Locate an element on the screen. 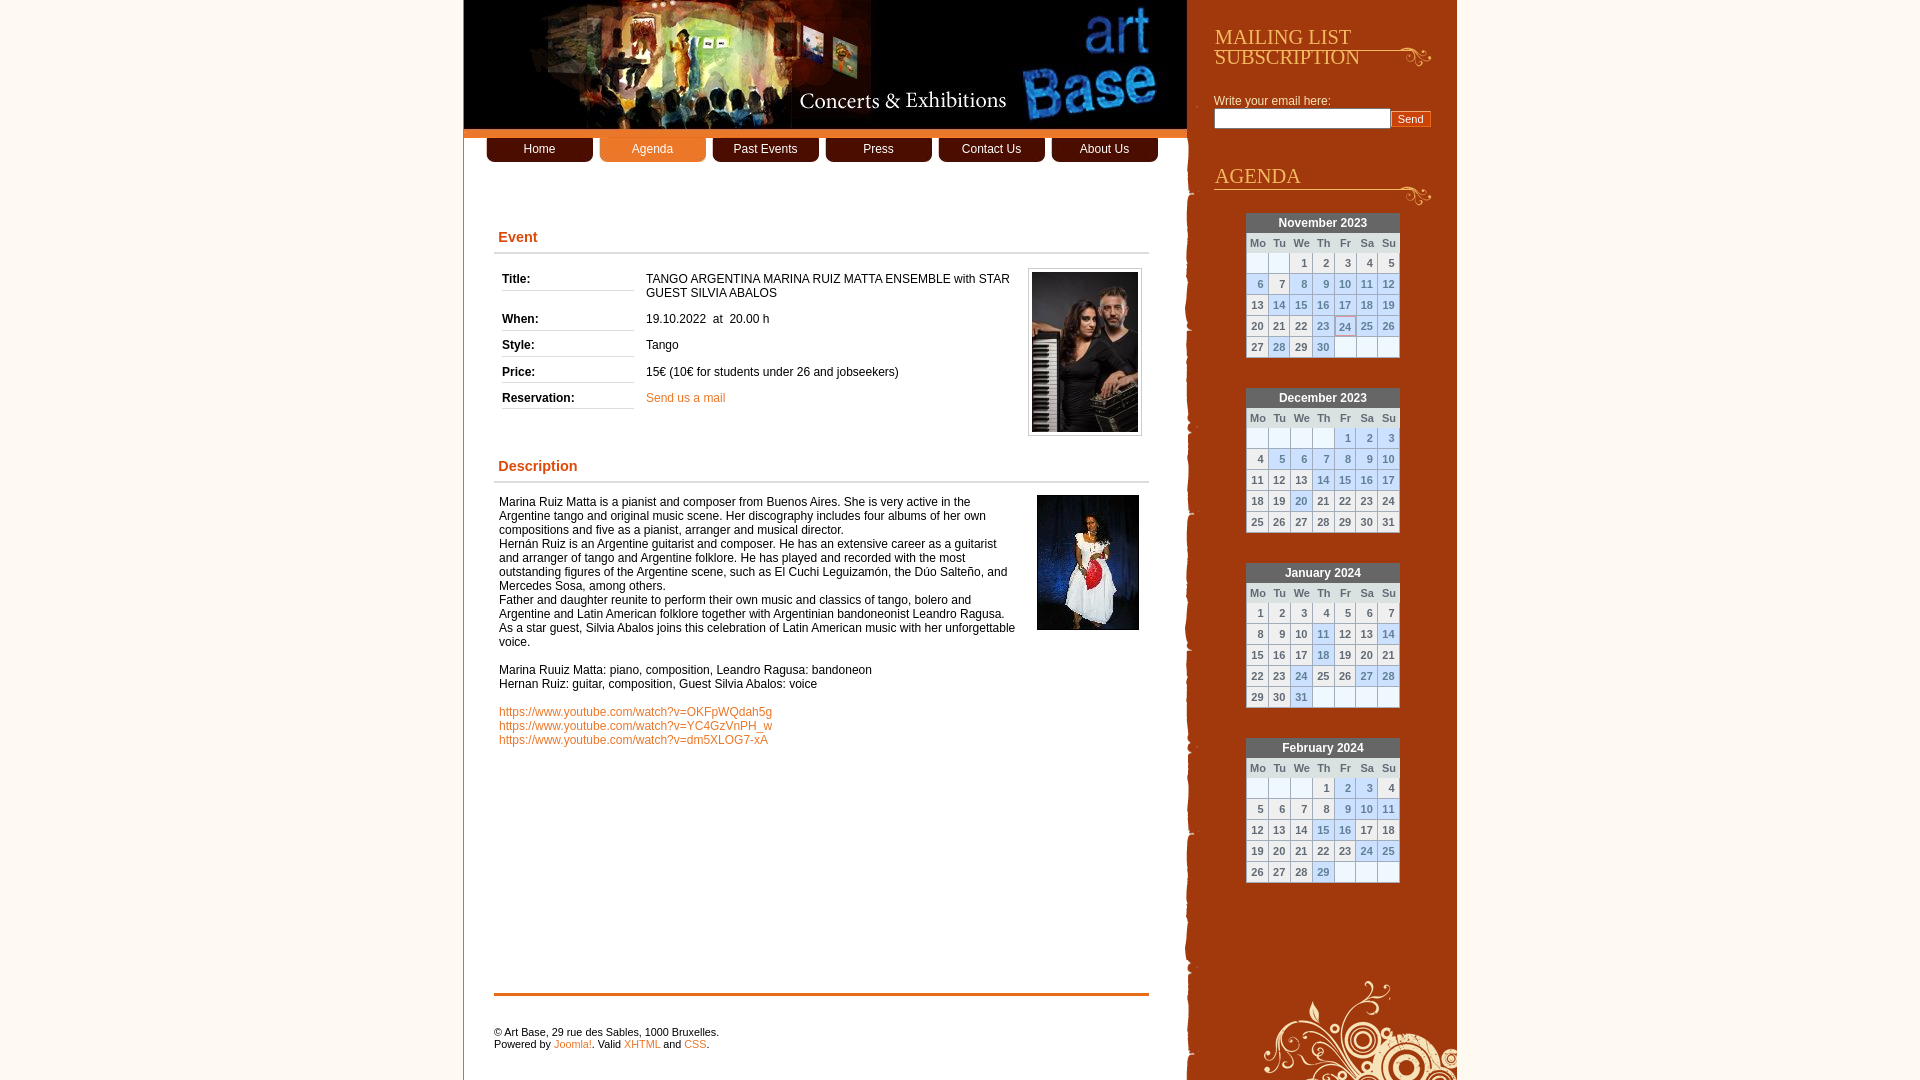  10 is located at coordinates (1344, 284).